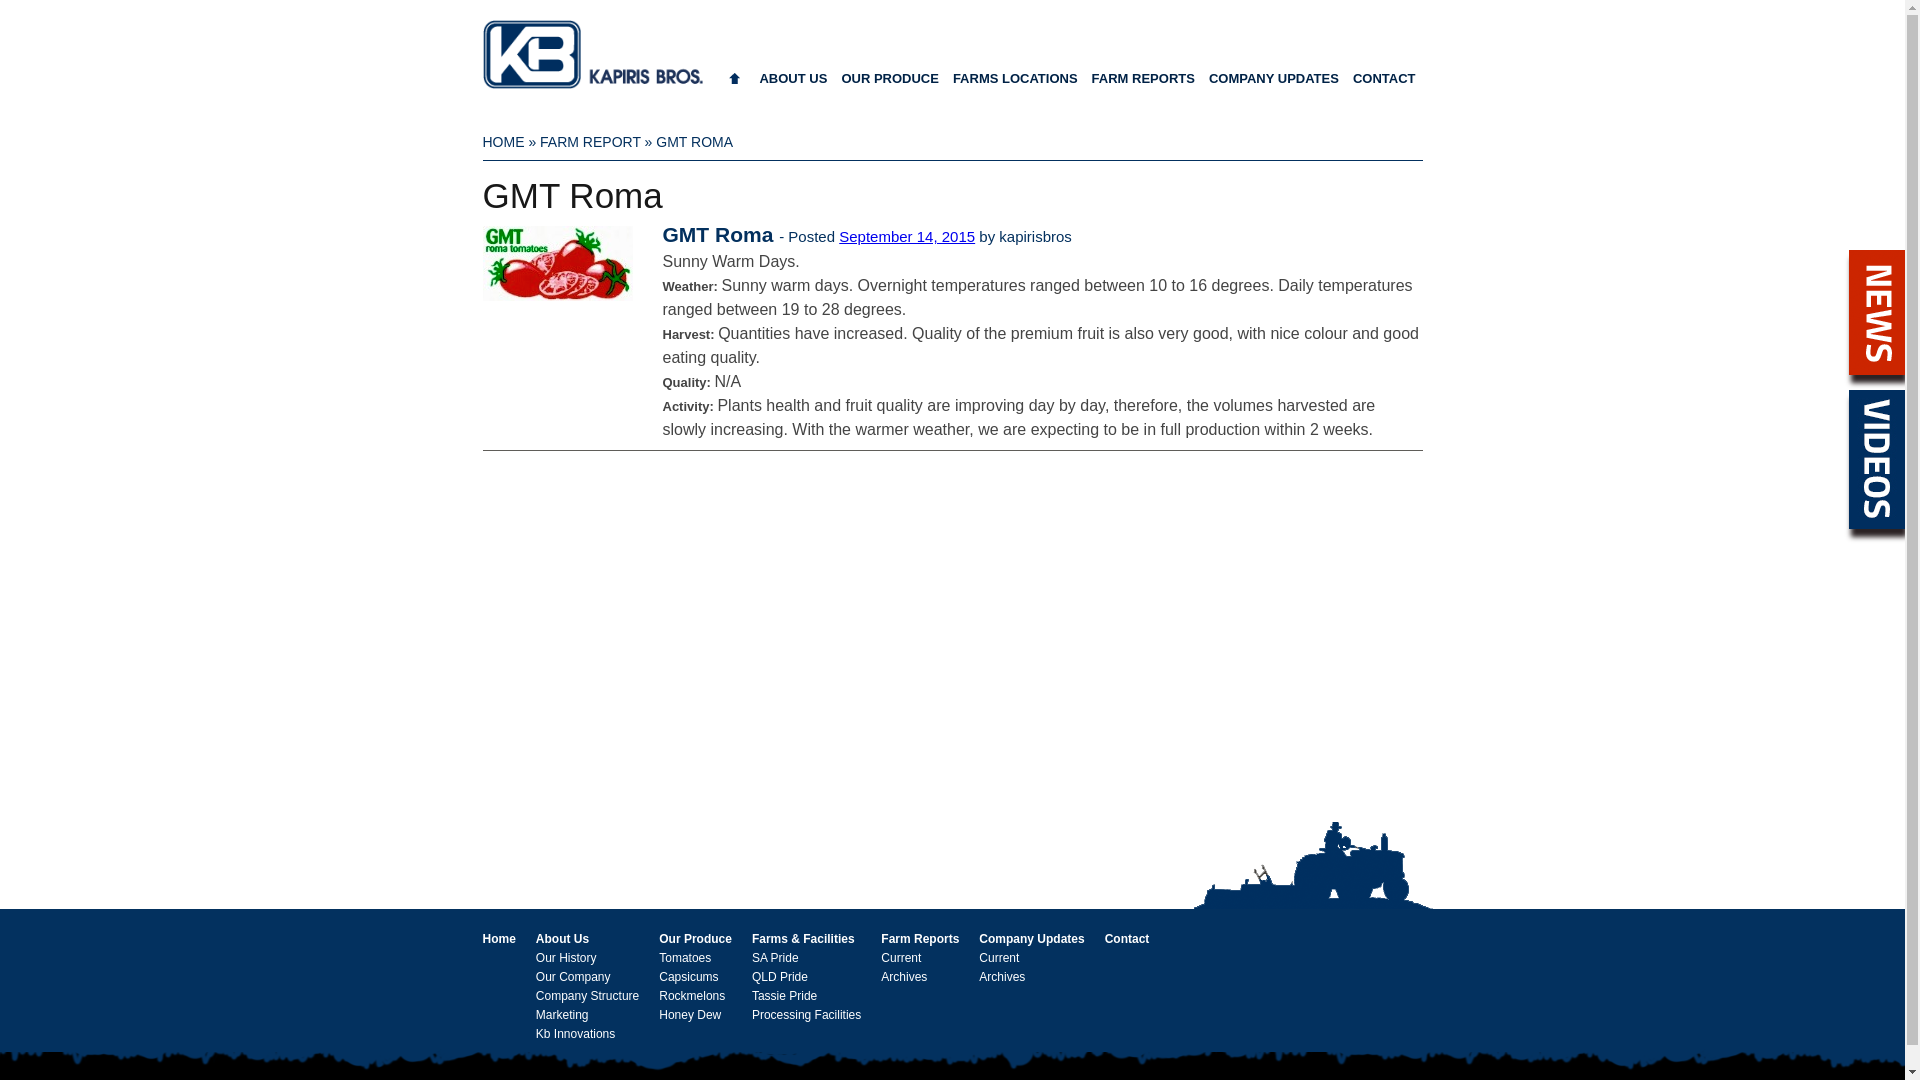 The height and width of the screenshot is (1080, 1920). I want to click on COMPANY UPDATES, so click(1274, 86).